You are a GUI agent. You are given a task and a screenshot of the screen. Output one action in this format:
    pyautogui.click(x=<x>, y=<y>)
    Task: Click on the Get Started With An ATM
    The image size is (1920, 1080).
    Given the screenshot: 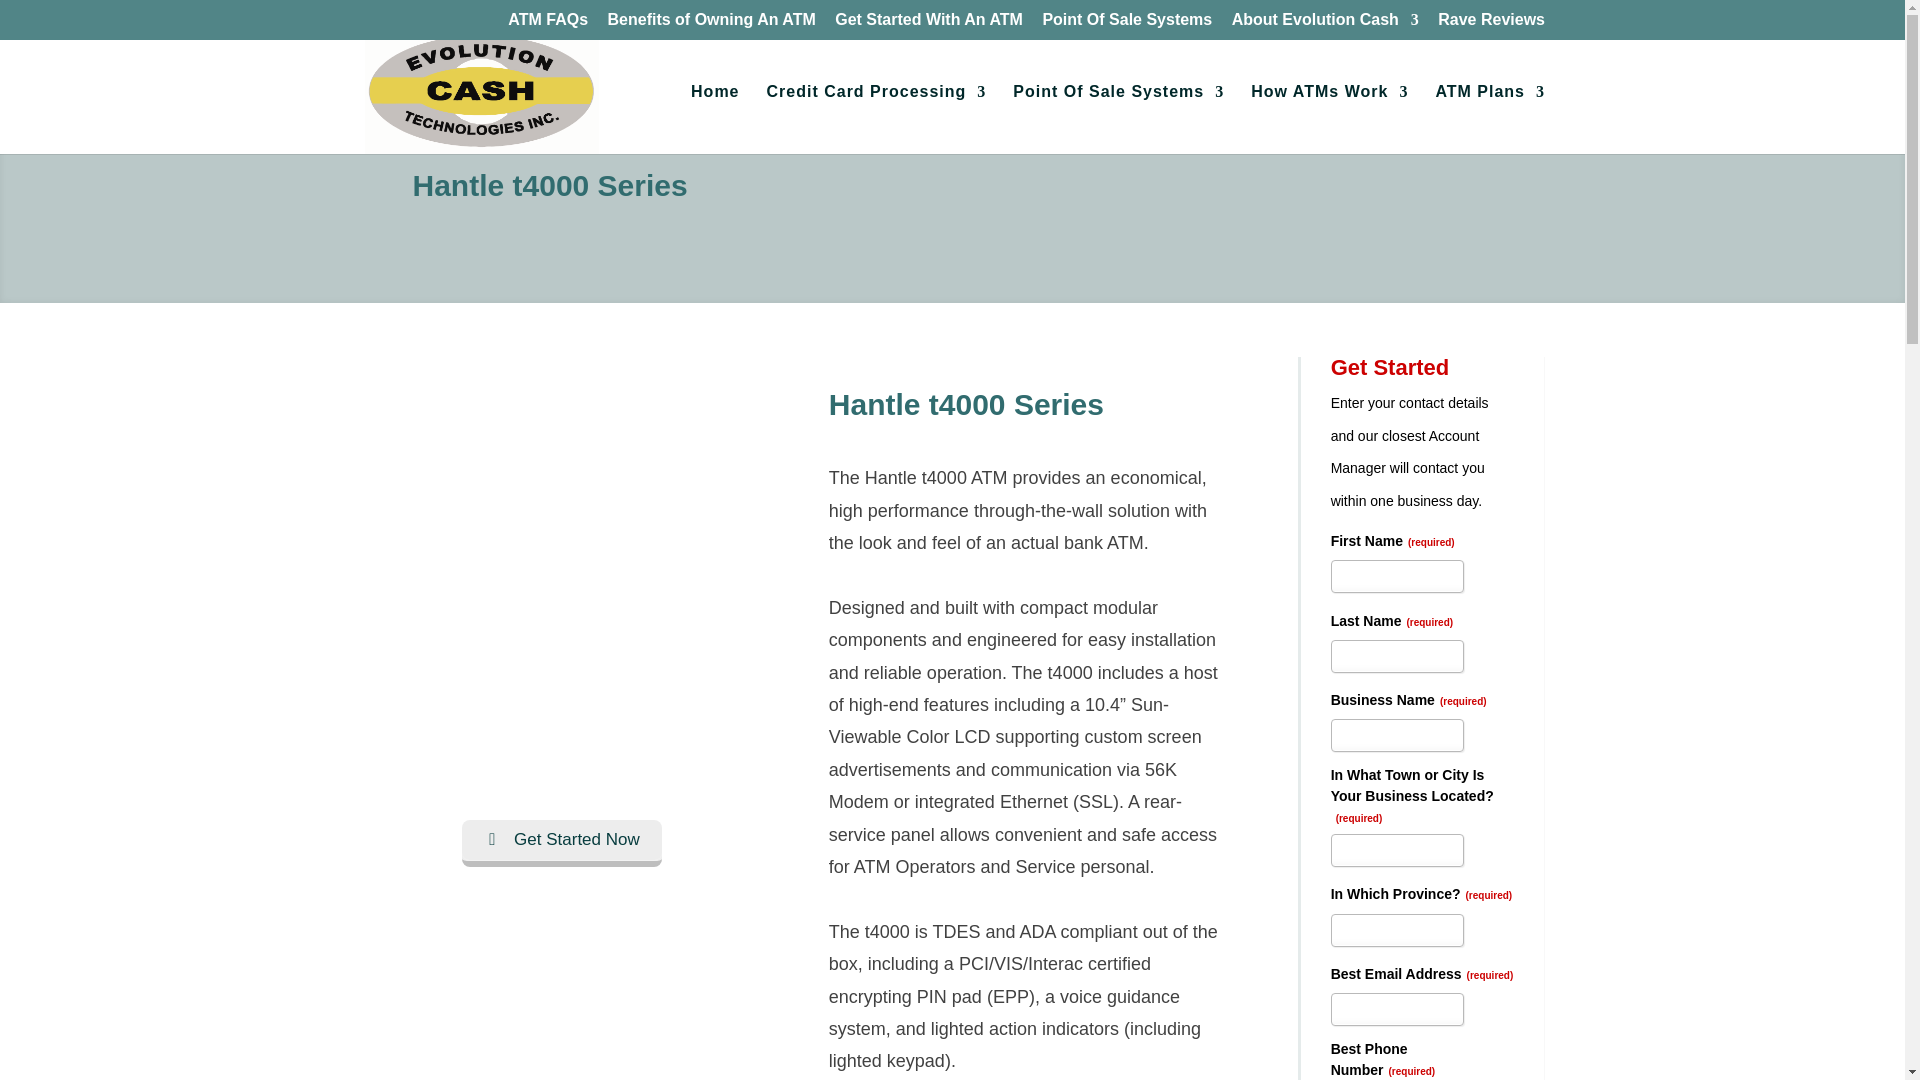 What is the action you would take?
    pyautogui.click(x=929, y=25)
    